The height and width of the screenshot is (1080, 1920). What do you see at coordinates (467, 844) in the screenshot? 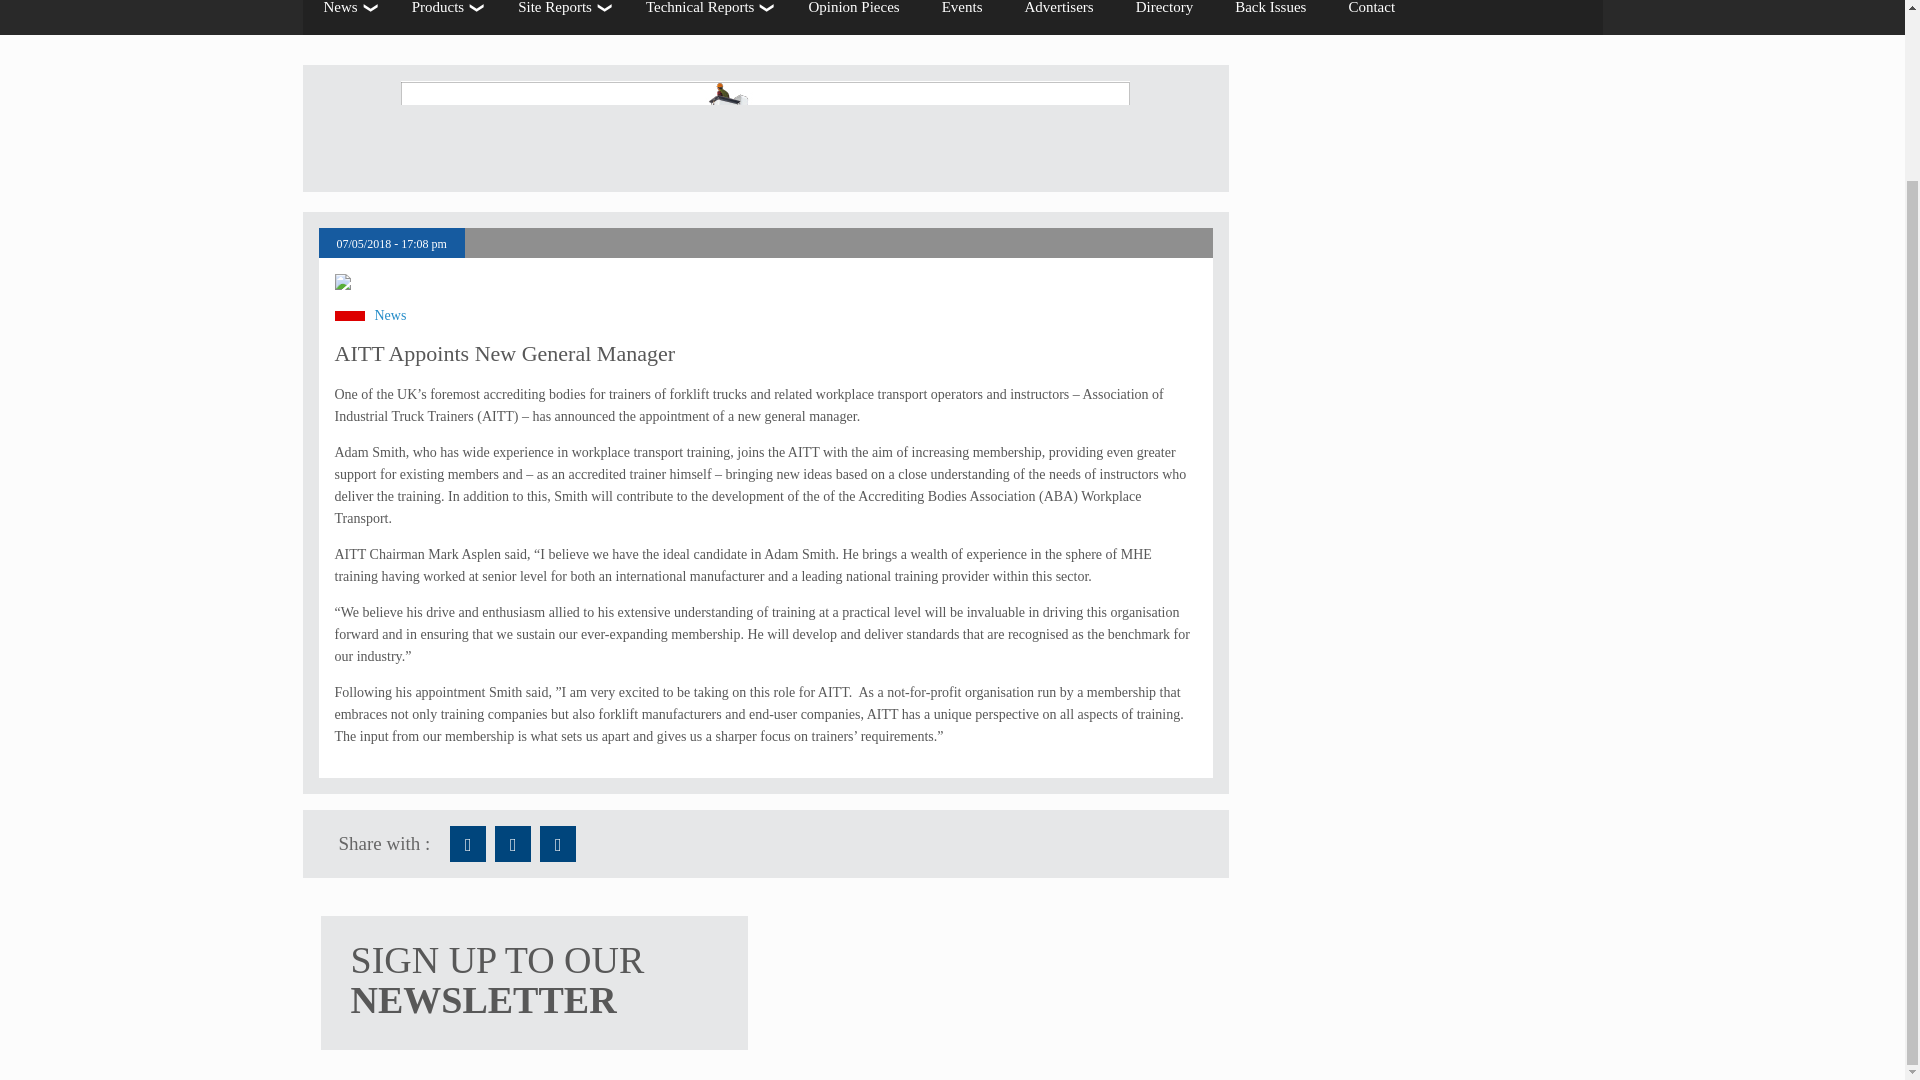
I see `Lift and Hoist Australia  Facebook` at bounding box center [467, 844].